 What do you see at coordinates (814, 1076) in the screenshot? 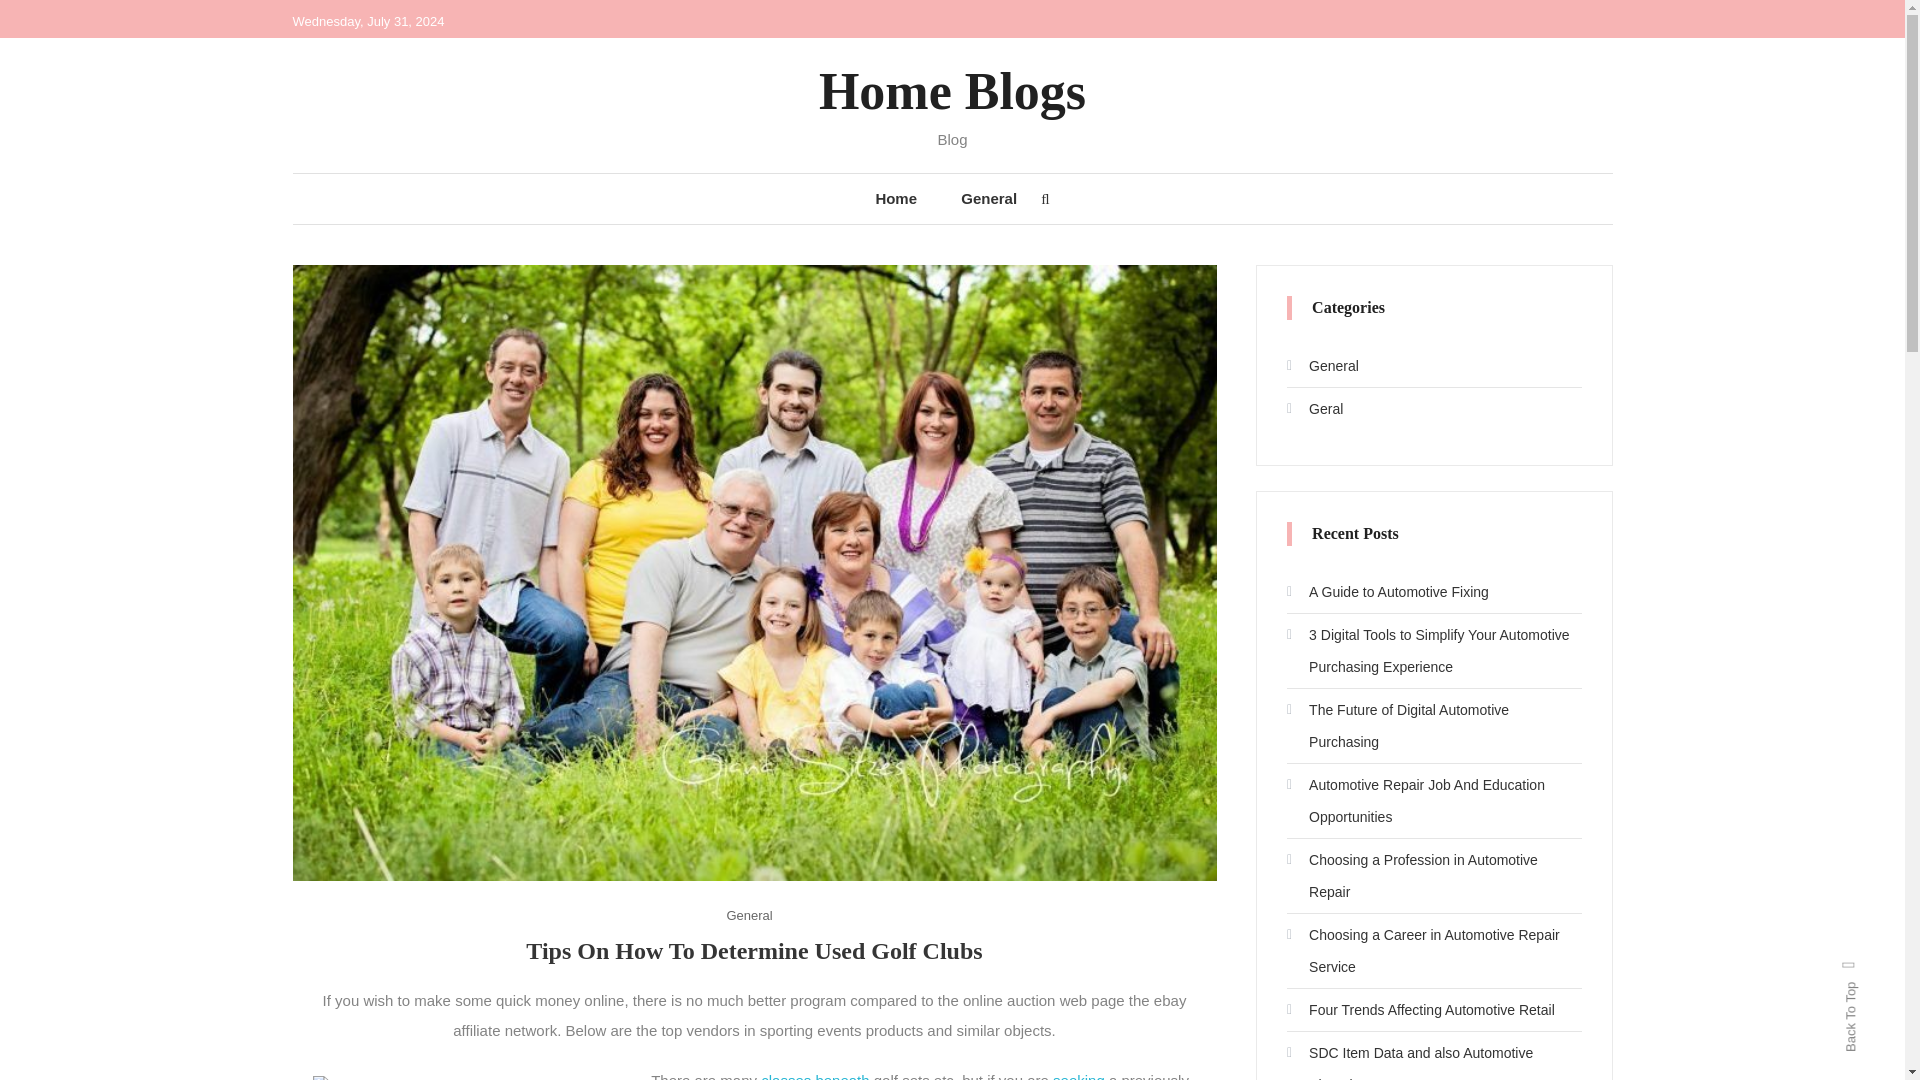
I see `classes beneath` at bounding box center [814, 1076].